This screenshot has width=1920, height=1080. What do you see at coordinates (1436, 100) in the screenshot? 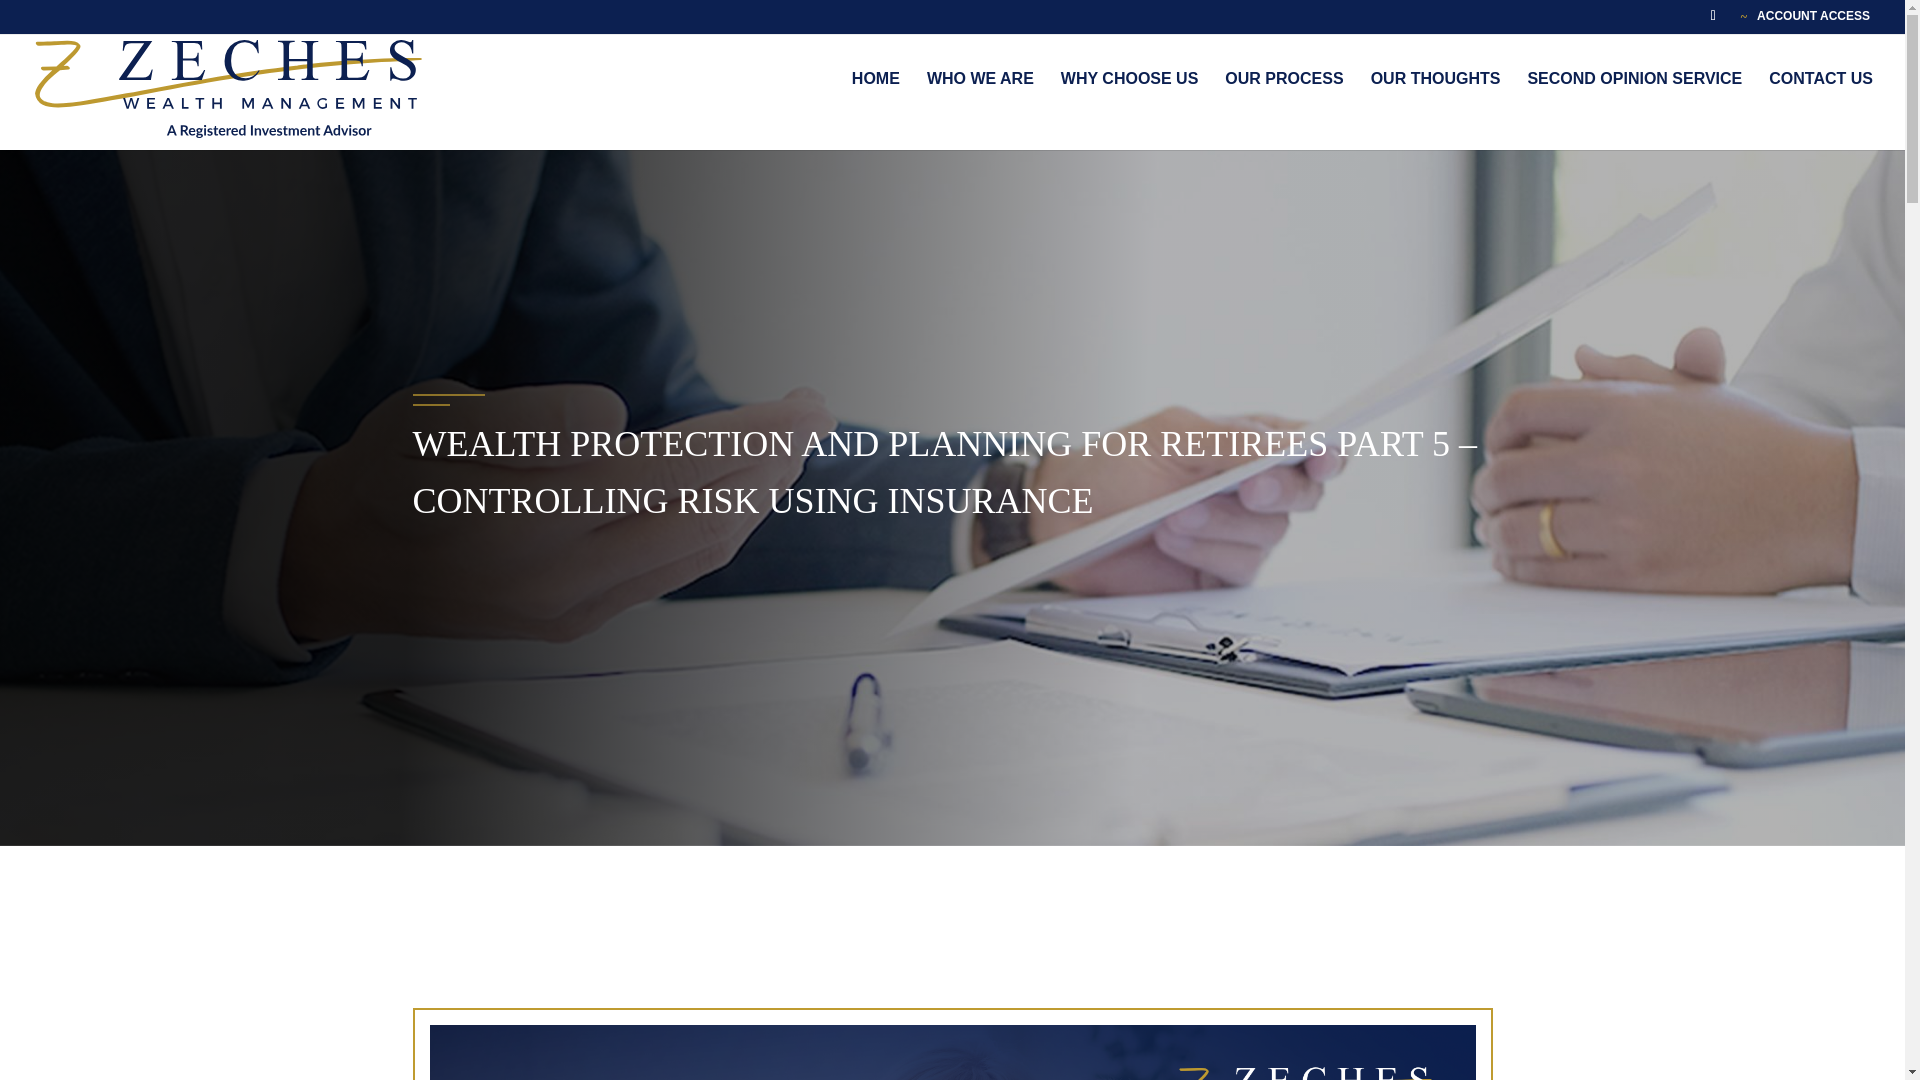
I see `OUR THOUGHTS` at bounding box center [1436, 100].